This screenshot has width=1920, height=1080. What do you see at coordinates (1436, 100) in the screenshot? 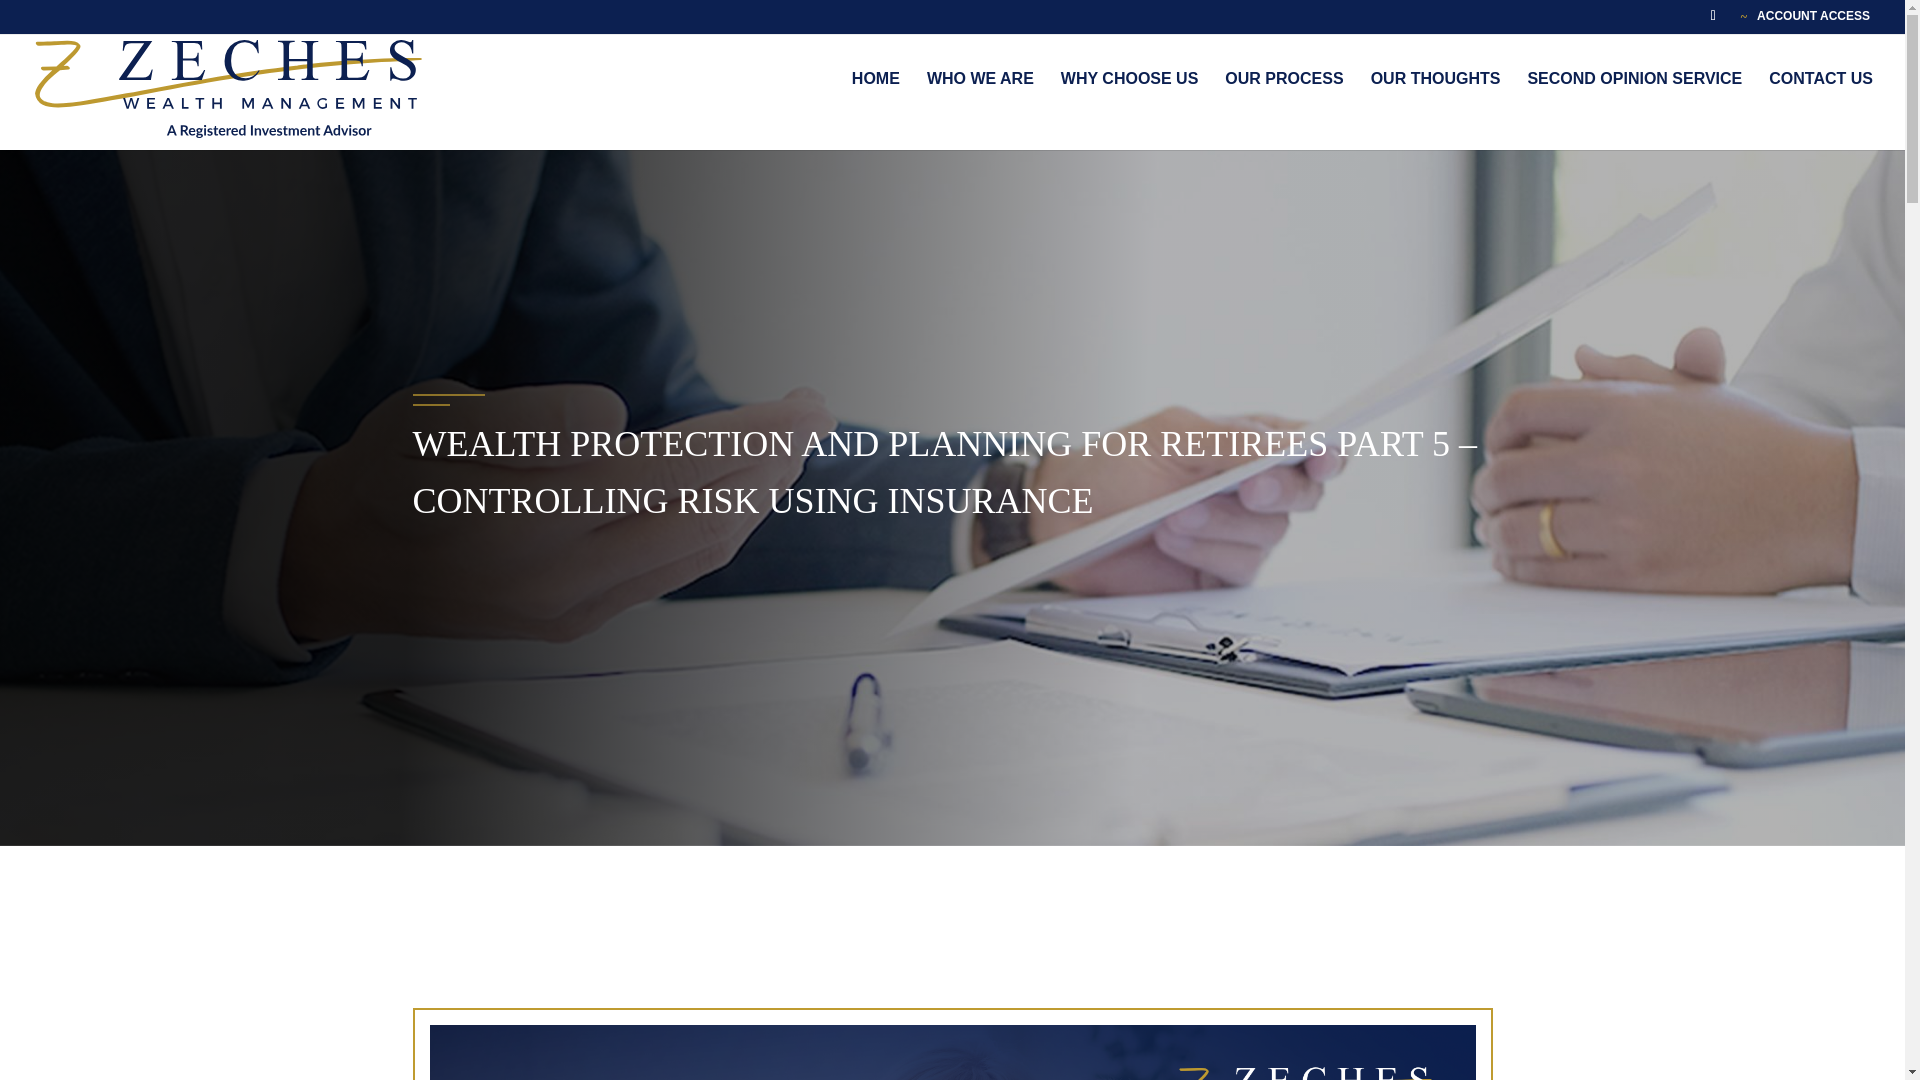
I see `OUR THOUGHTS` at bounding box center [1436, 100].